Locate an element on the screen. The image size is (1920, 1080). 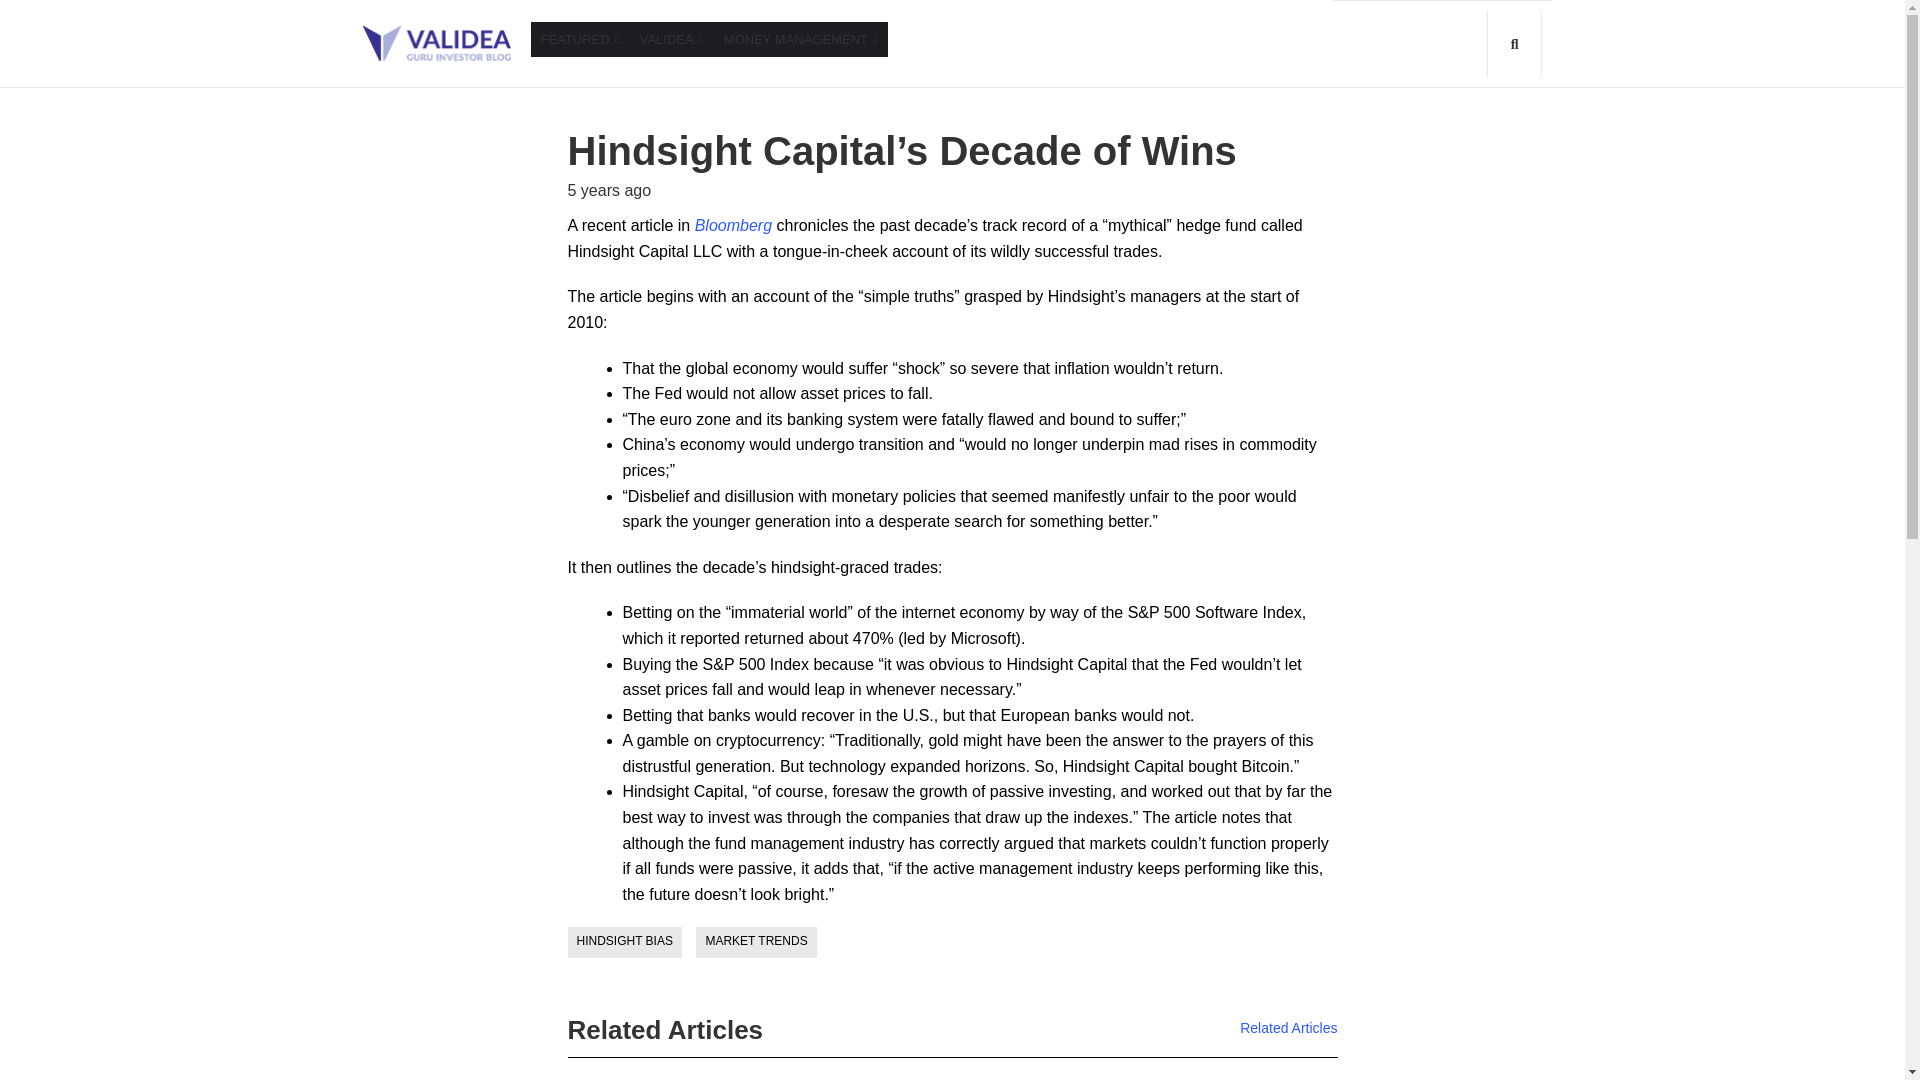
MARKET TRENDS is located at coordinates (756, 941).